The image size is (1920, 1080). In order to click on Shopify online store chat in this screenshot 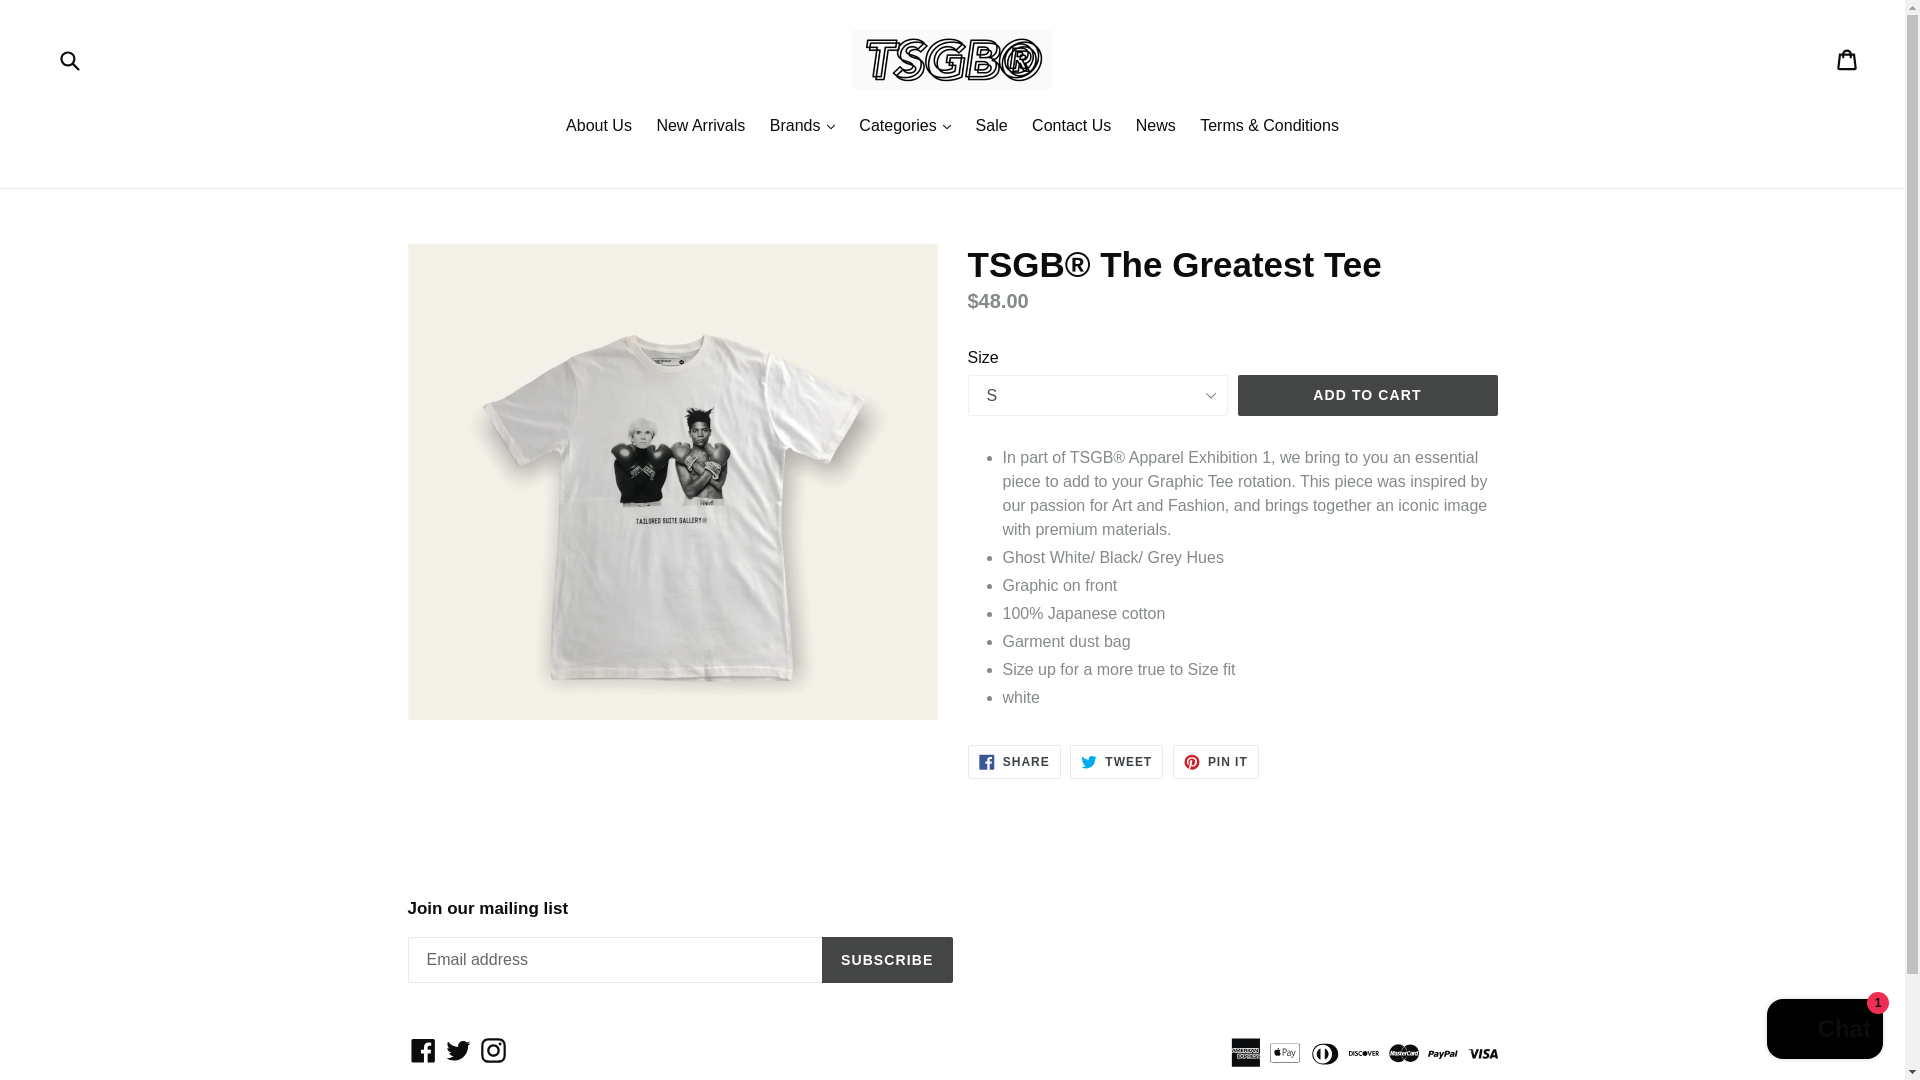, I will do `click(1824, 1031)`.